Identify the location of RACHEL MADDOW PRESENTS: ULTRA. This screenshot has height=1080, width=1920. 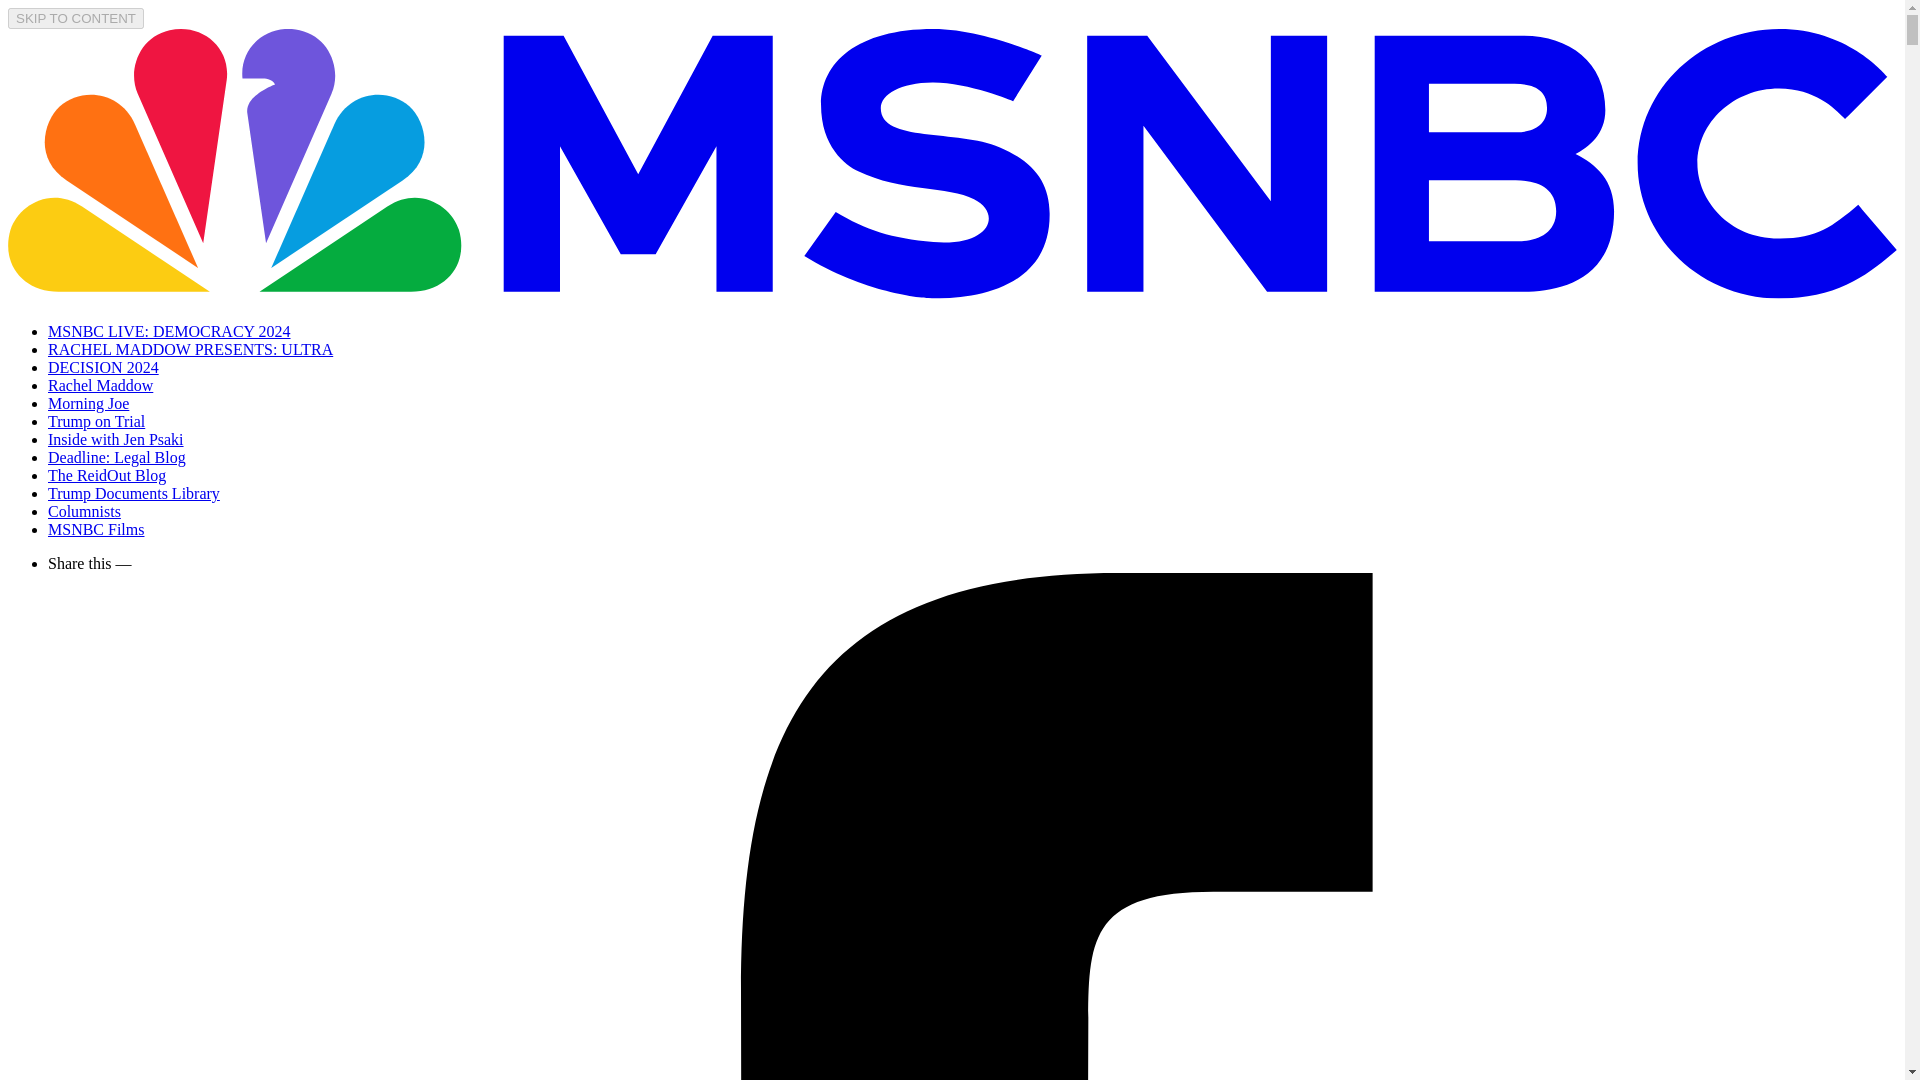
(190, 349).